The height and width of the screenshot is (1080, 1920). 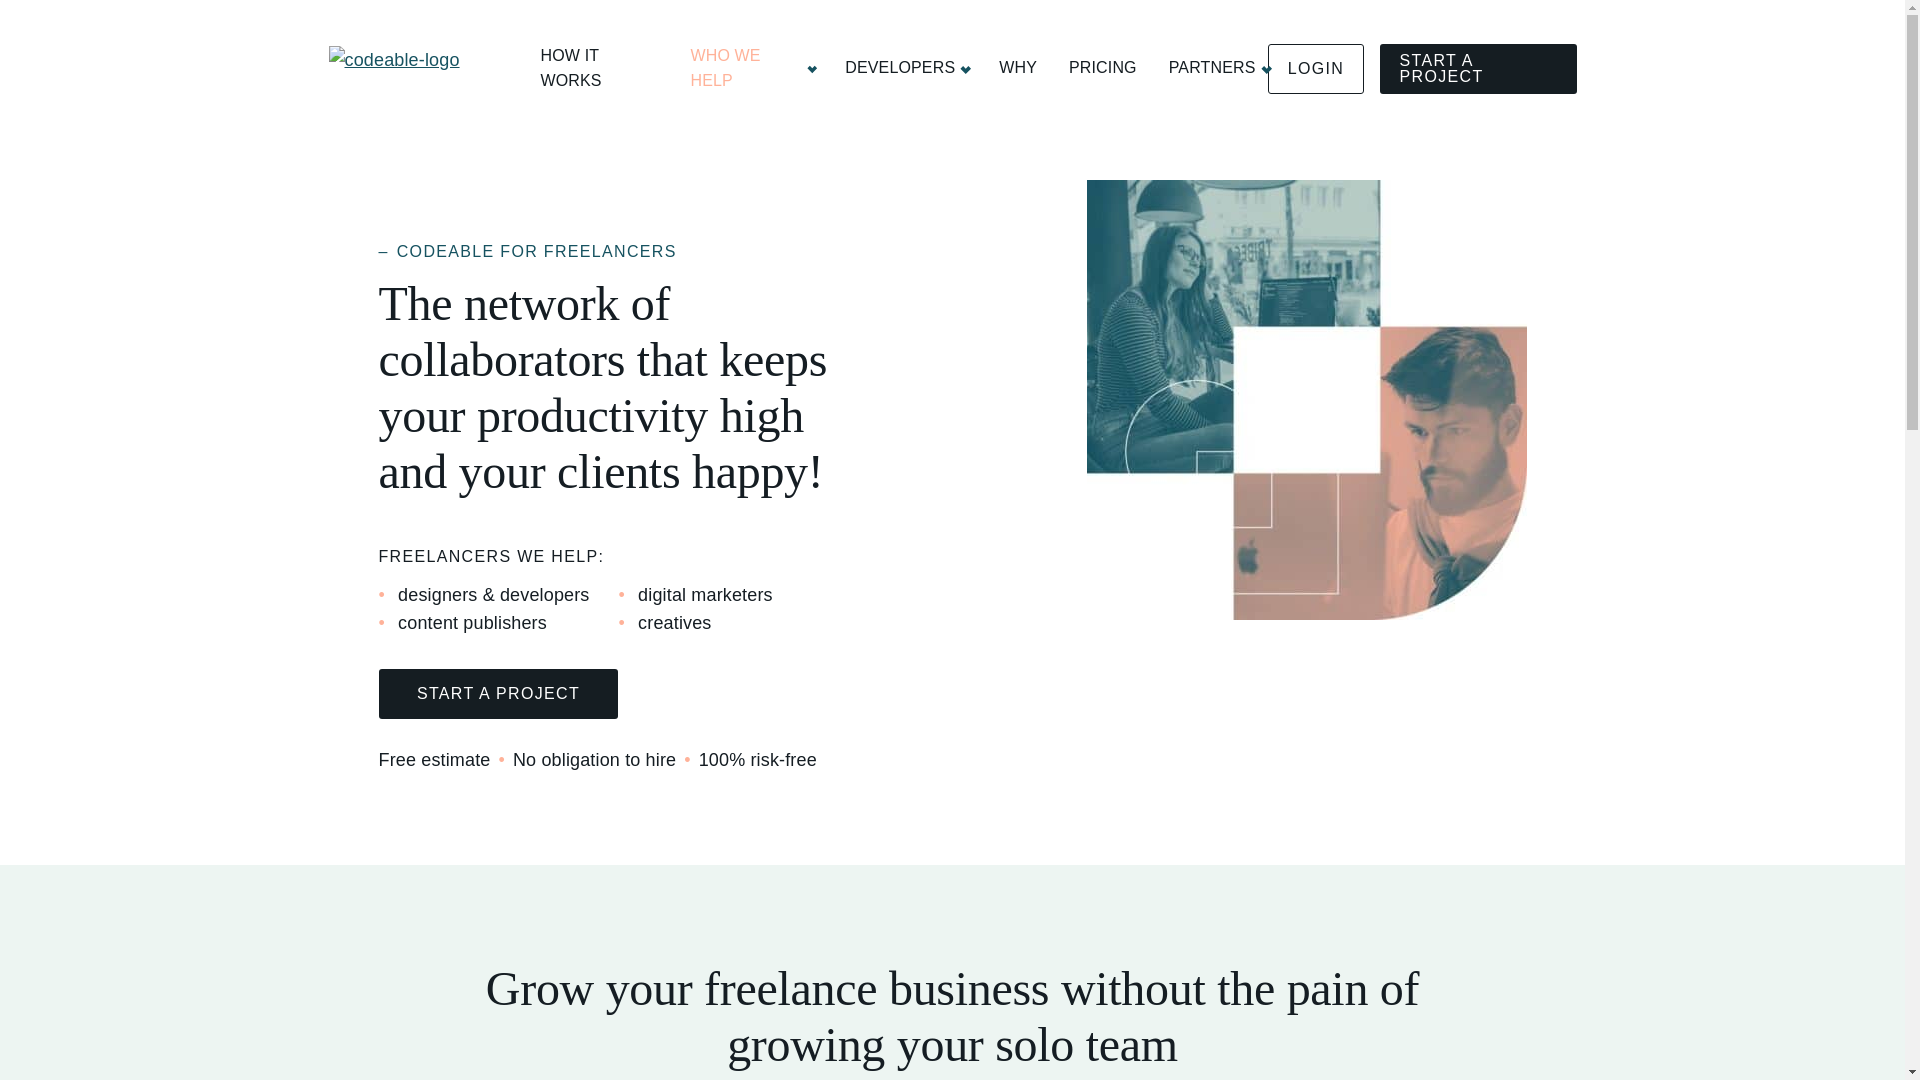 What do you see at coordinates (1478, 68) in the screenshot?
I see `START A PROJECT` at bounding box center [1478, 68].